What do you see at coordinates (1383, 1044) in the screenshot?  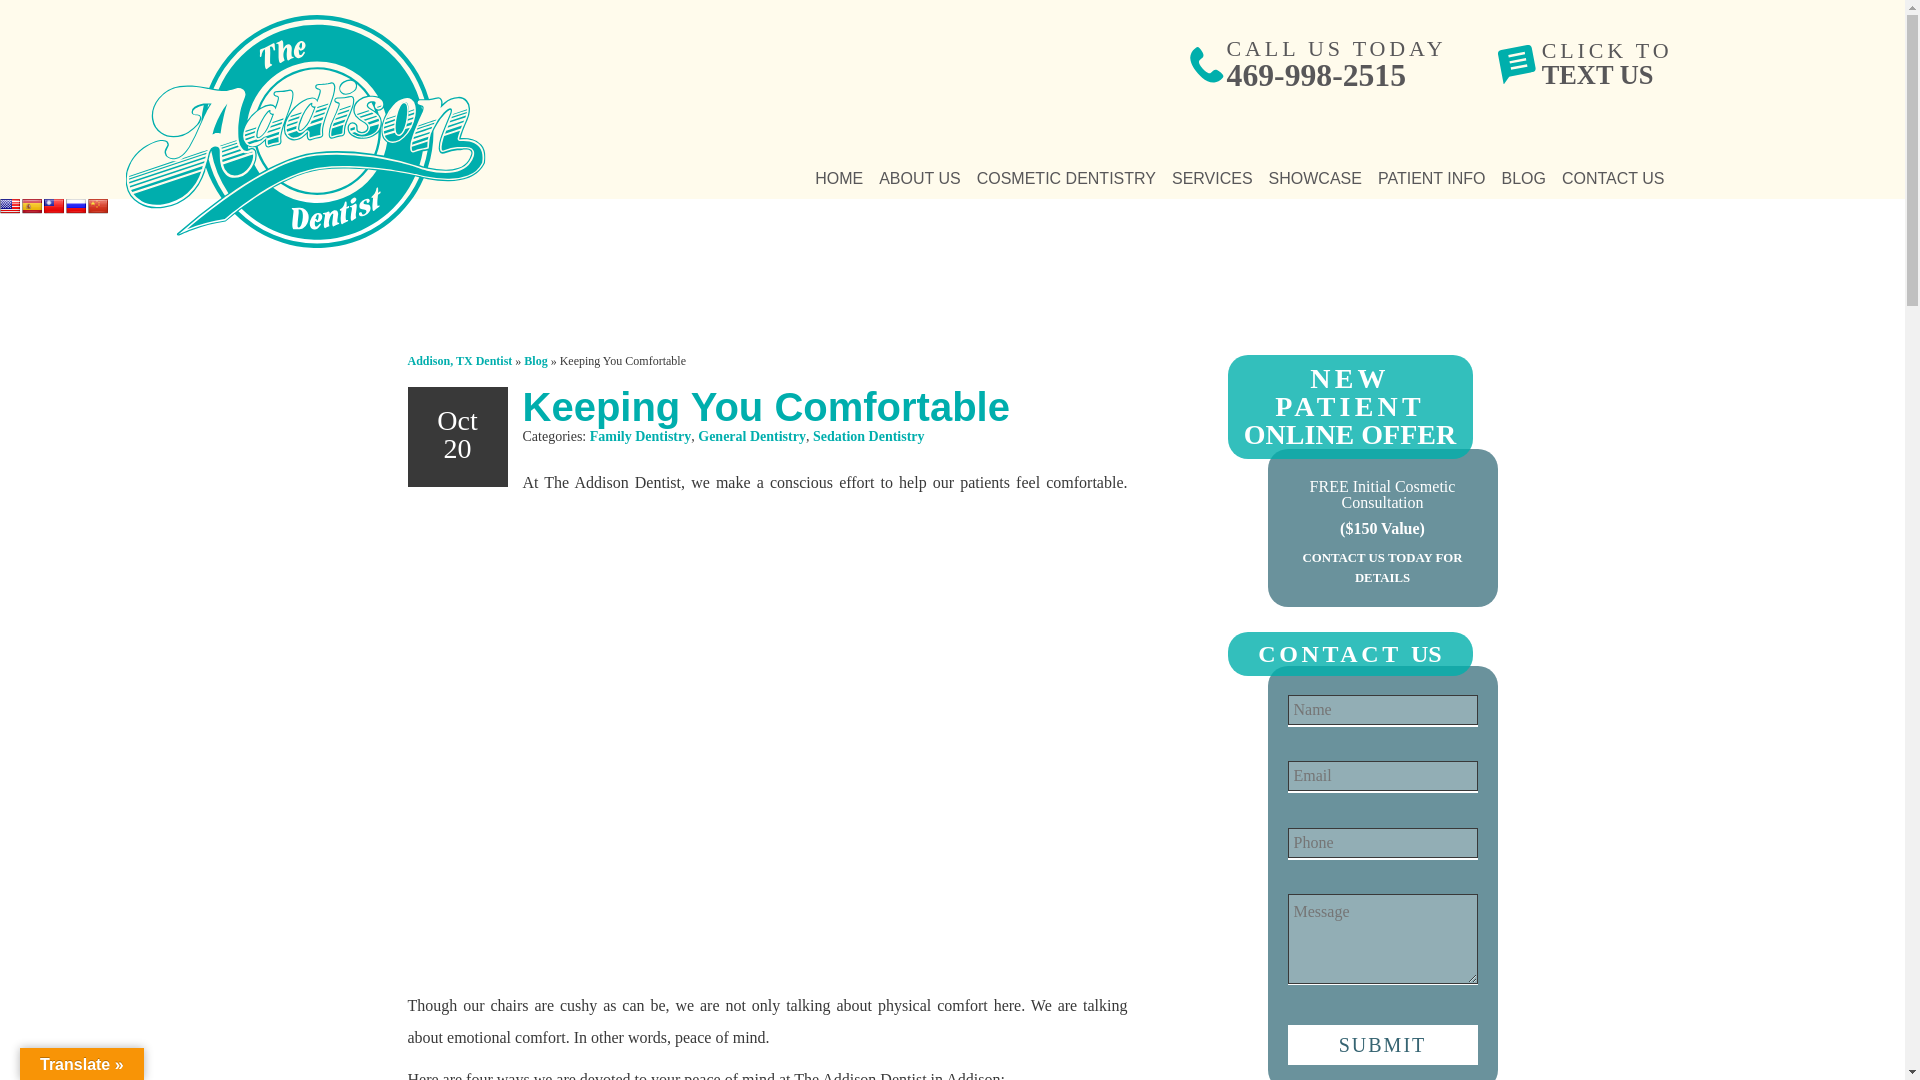 I see `Submit` at bounding box center [1383, 1044].